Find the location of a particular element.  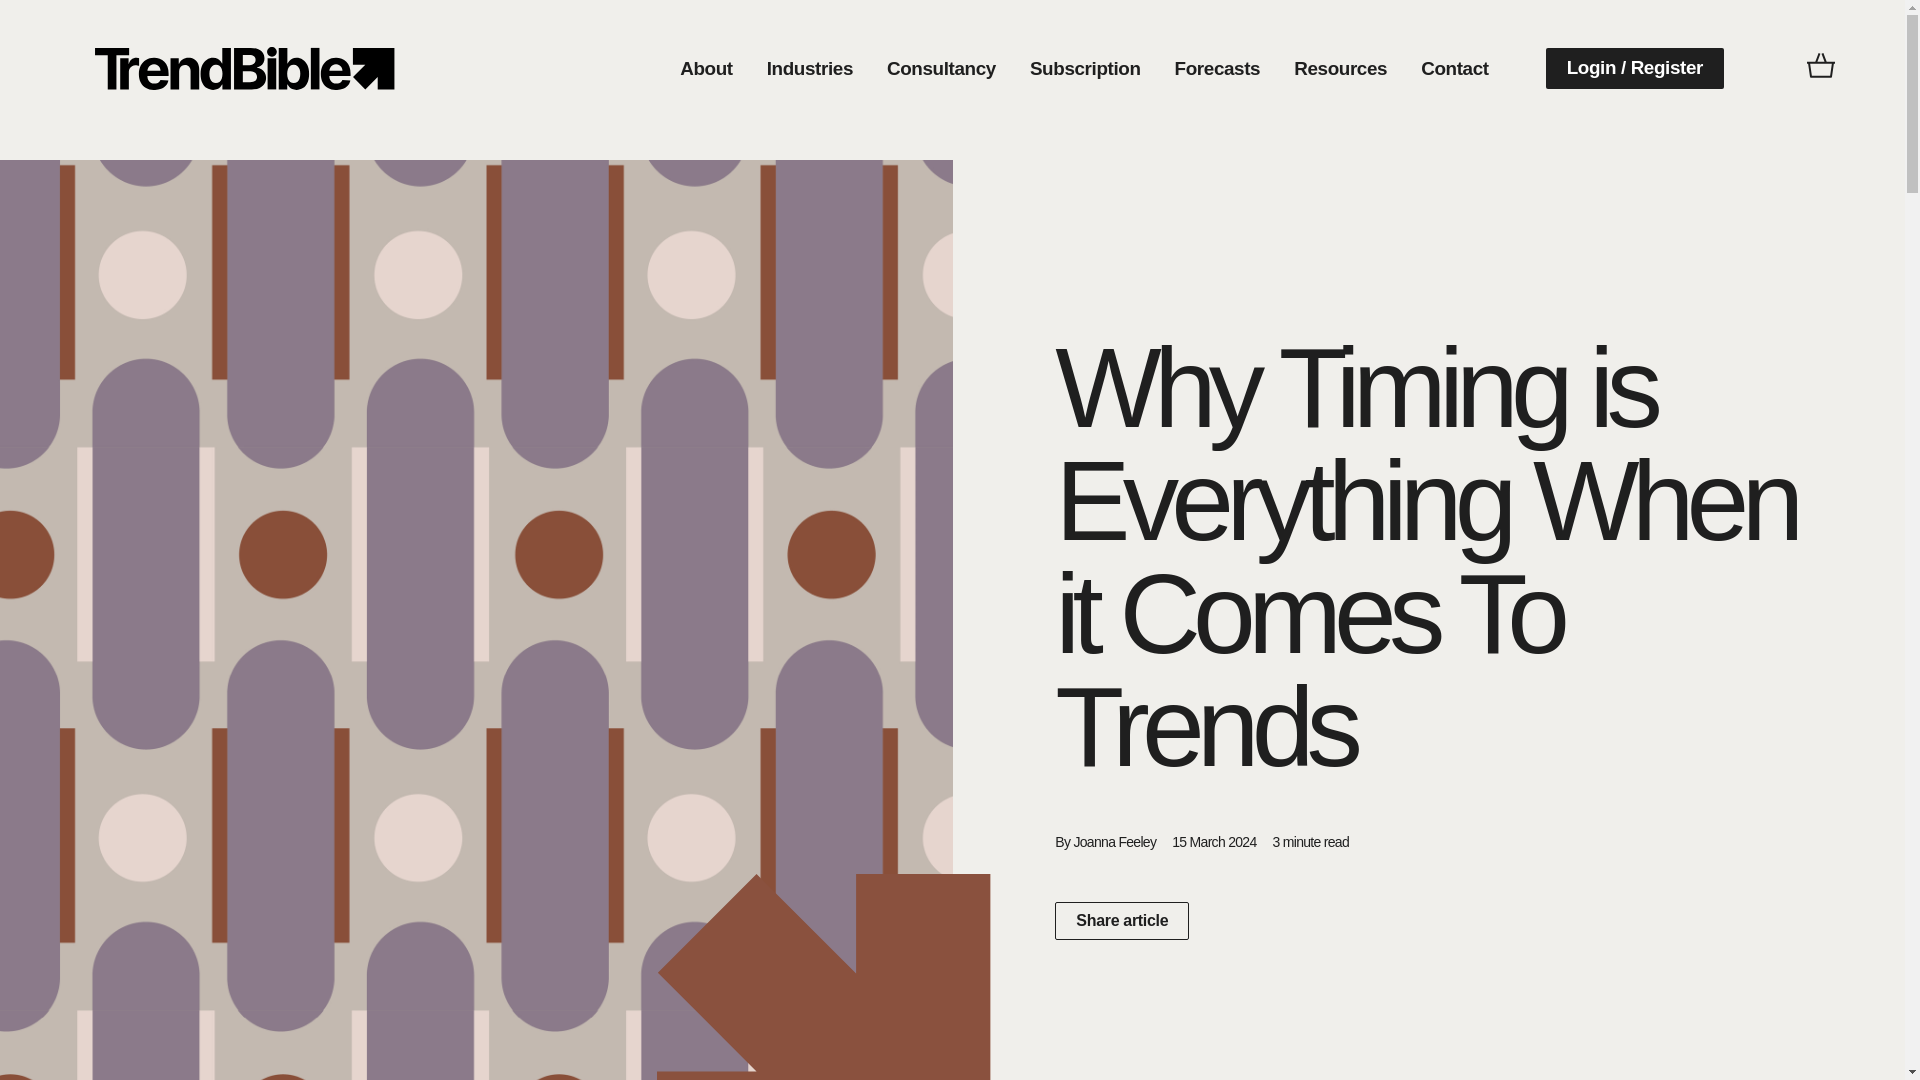

Industries is located at coordinates (810, 68).